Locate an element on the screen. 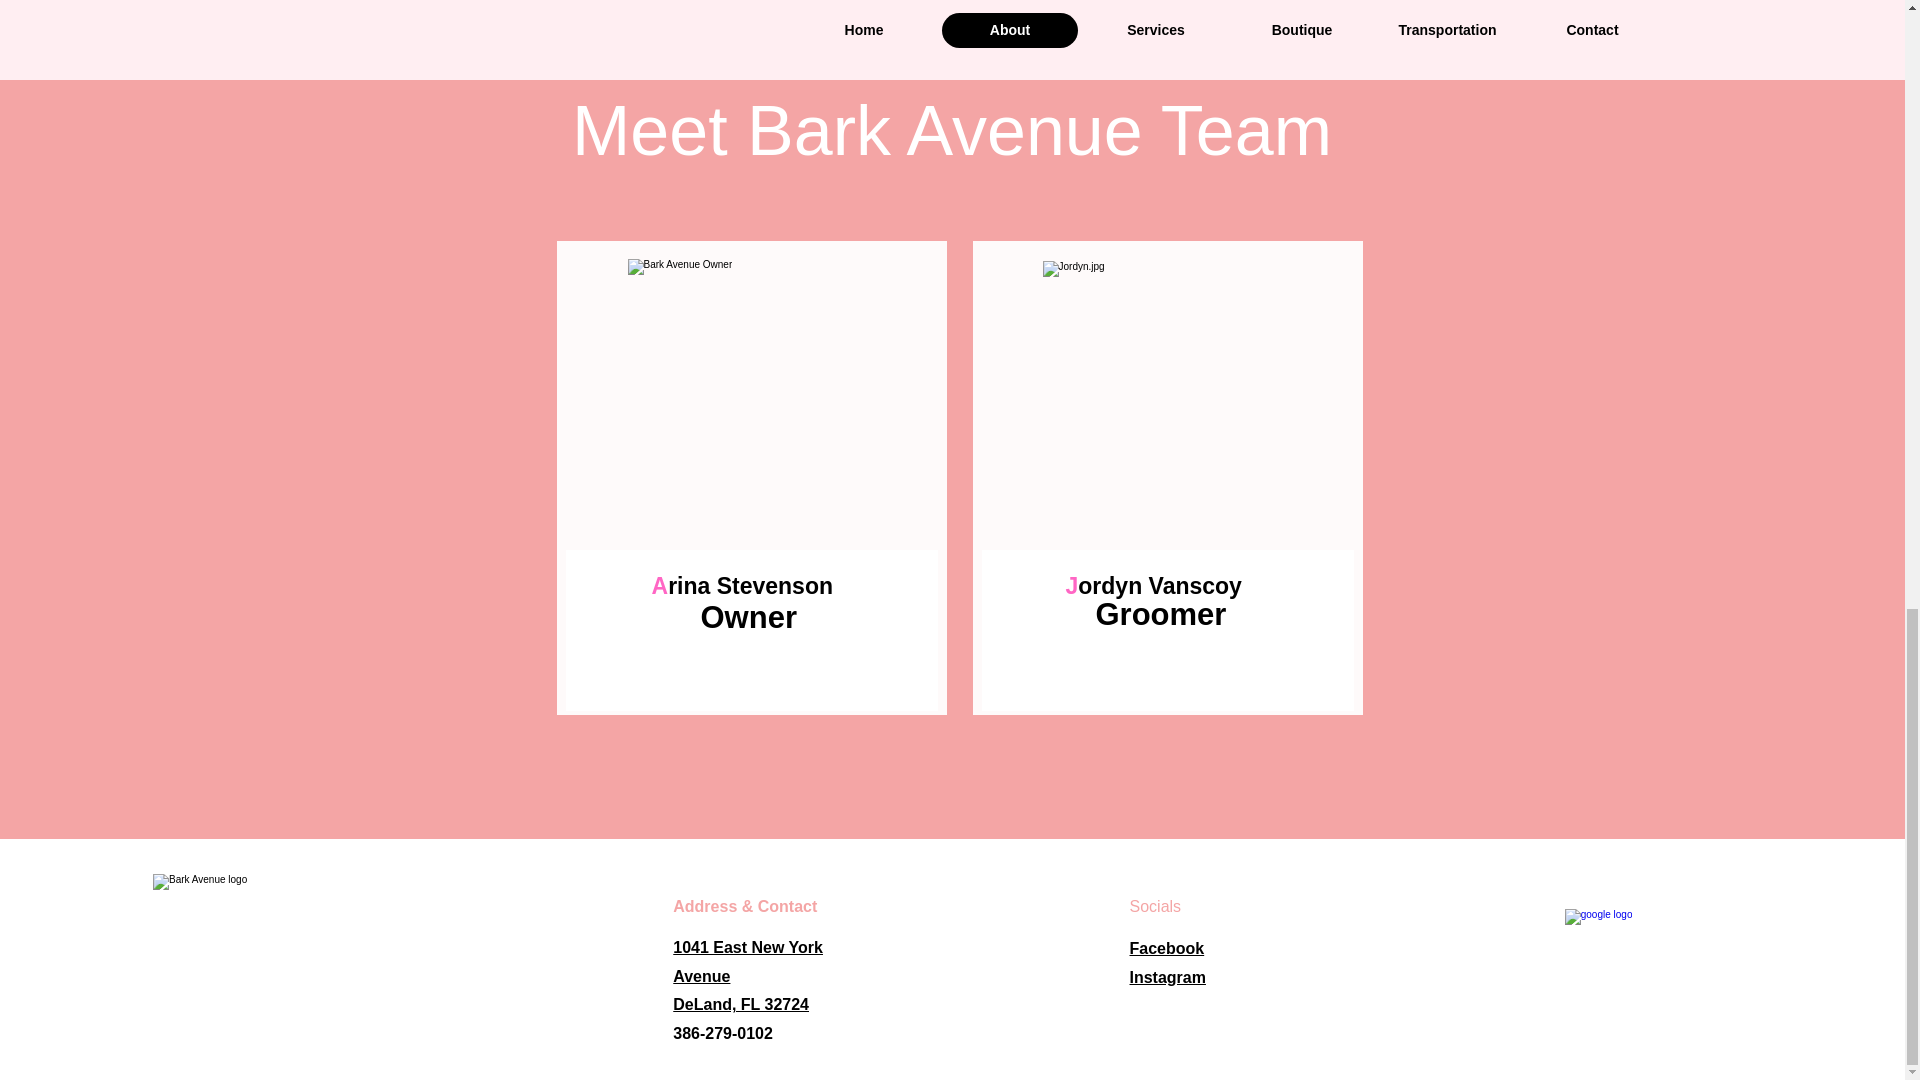 This screenshot has width=1920, height=1080. Instagram is located at coordinates (1168, 977).